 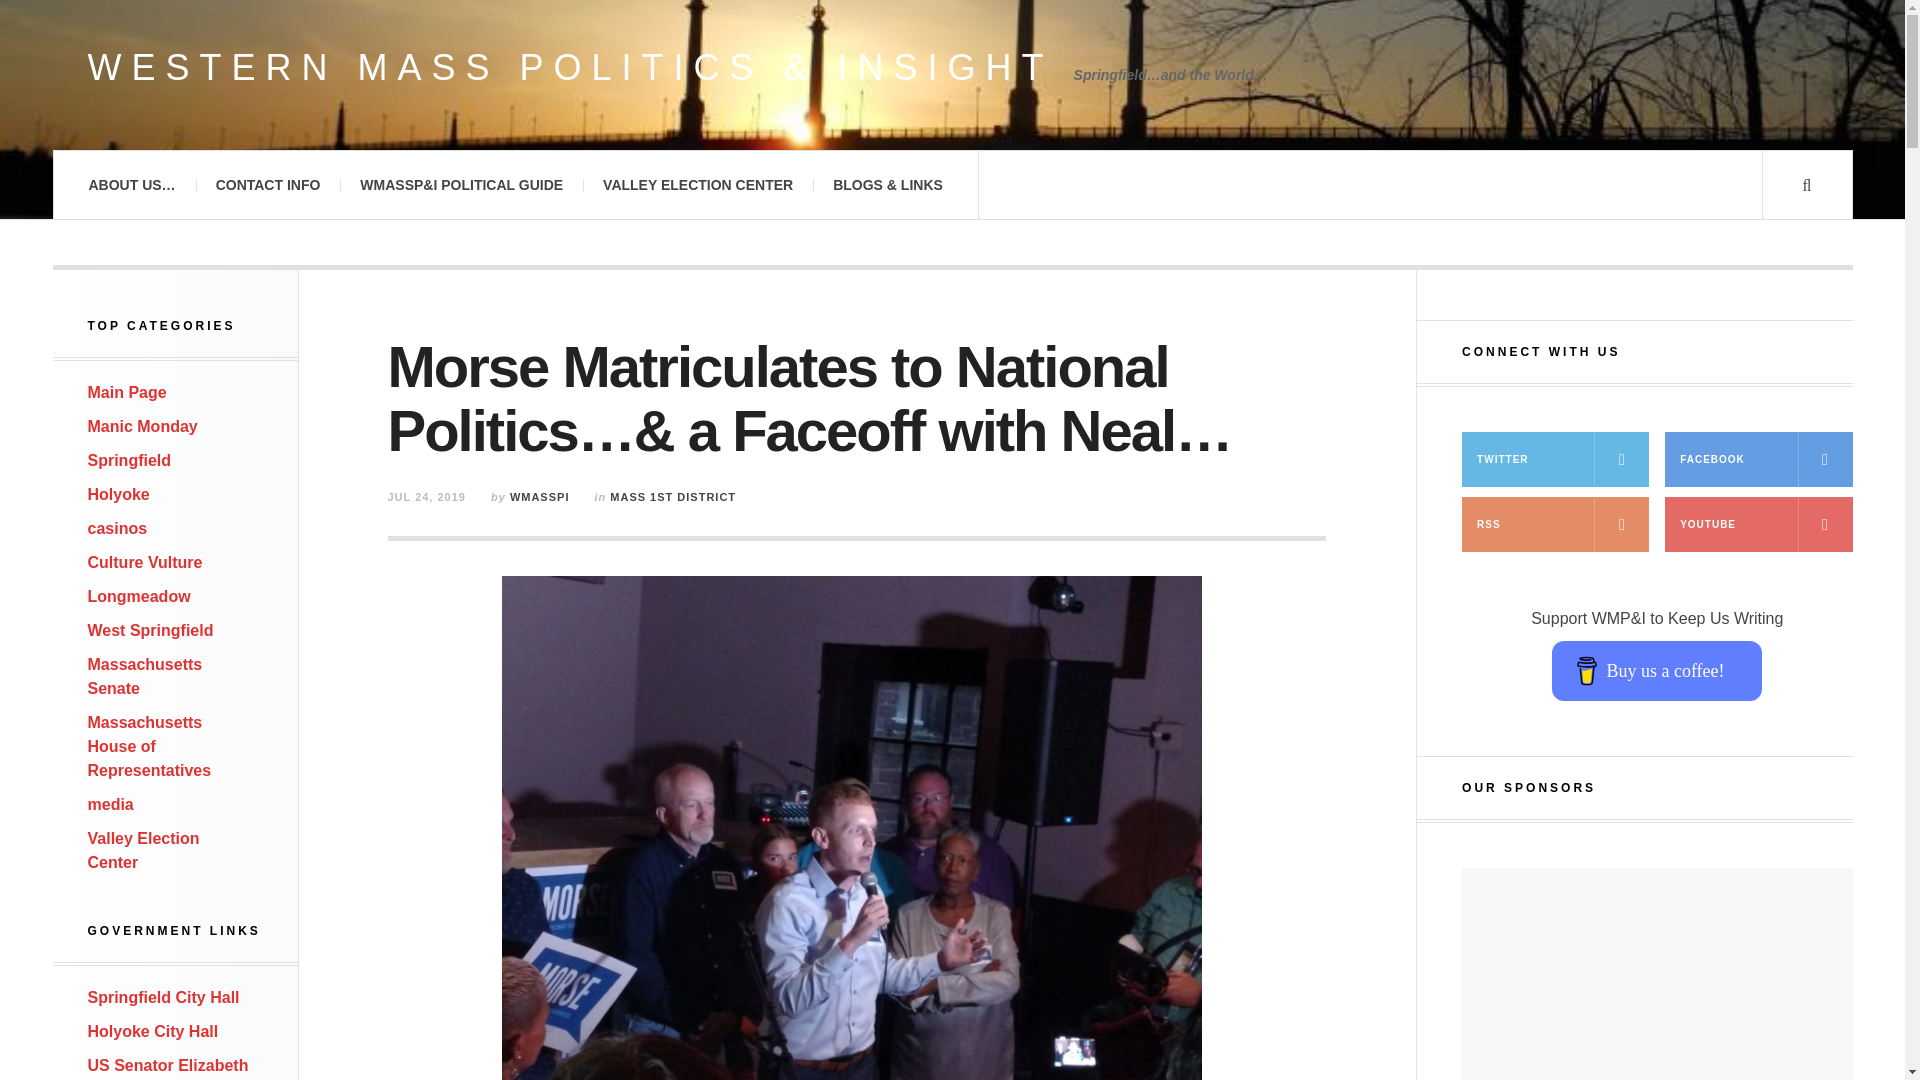 I want to click on View all posts in Mass 1st District, so click(x=672, y=497).